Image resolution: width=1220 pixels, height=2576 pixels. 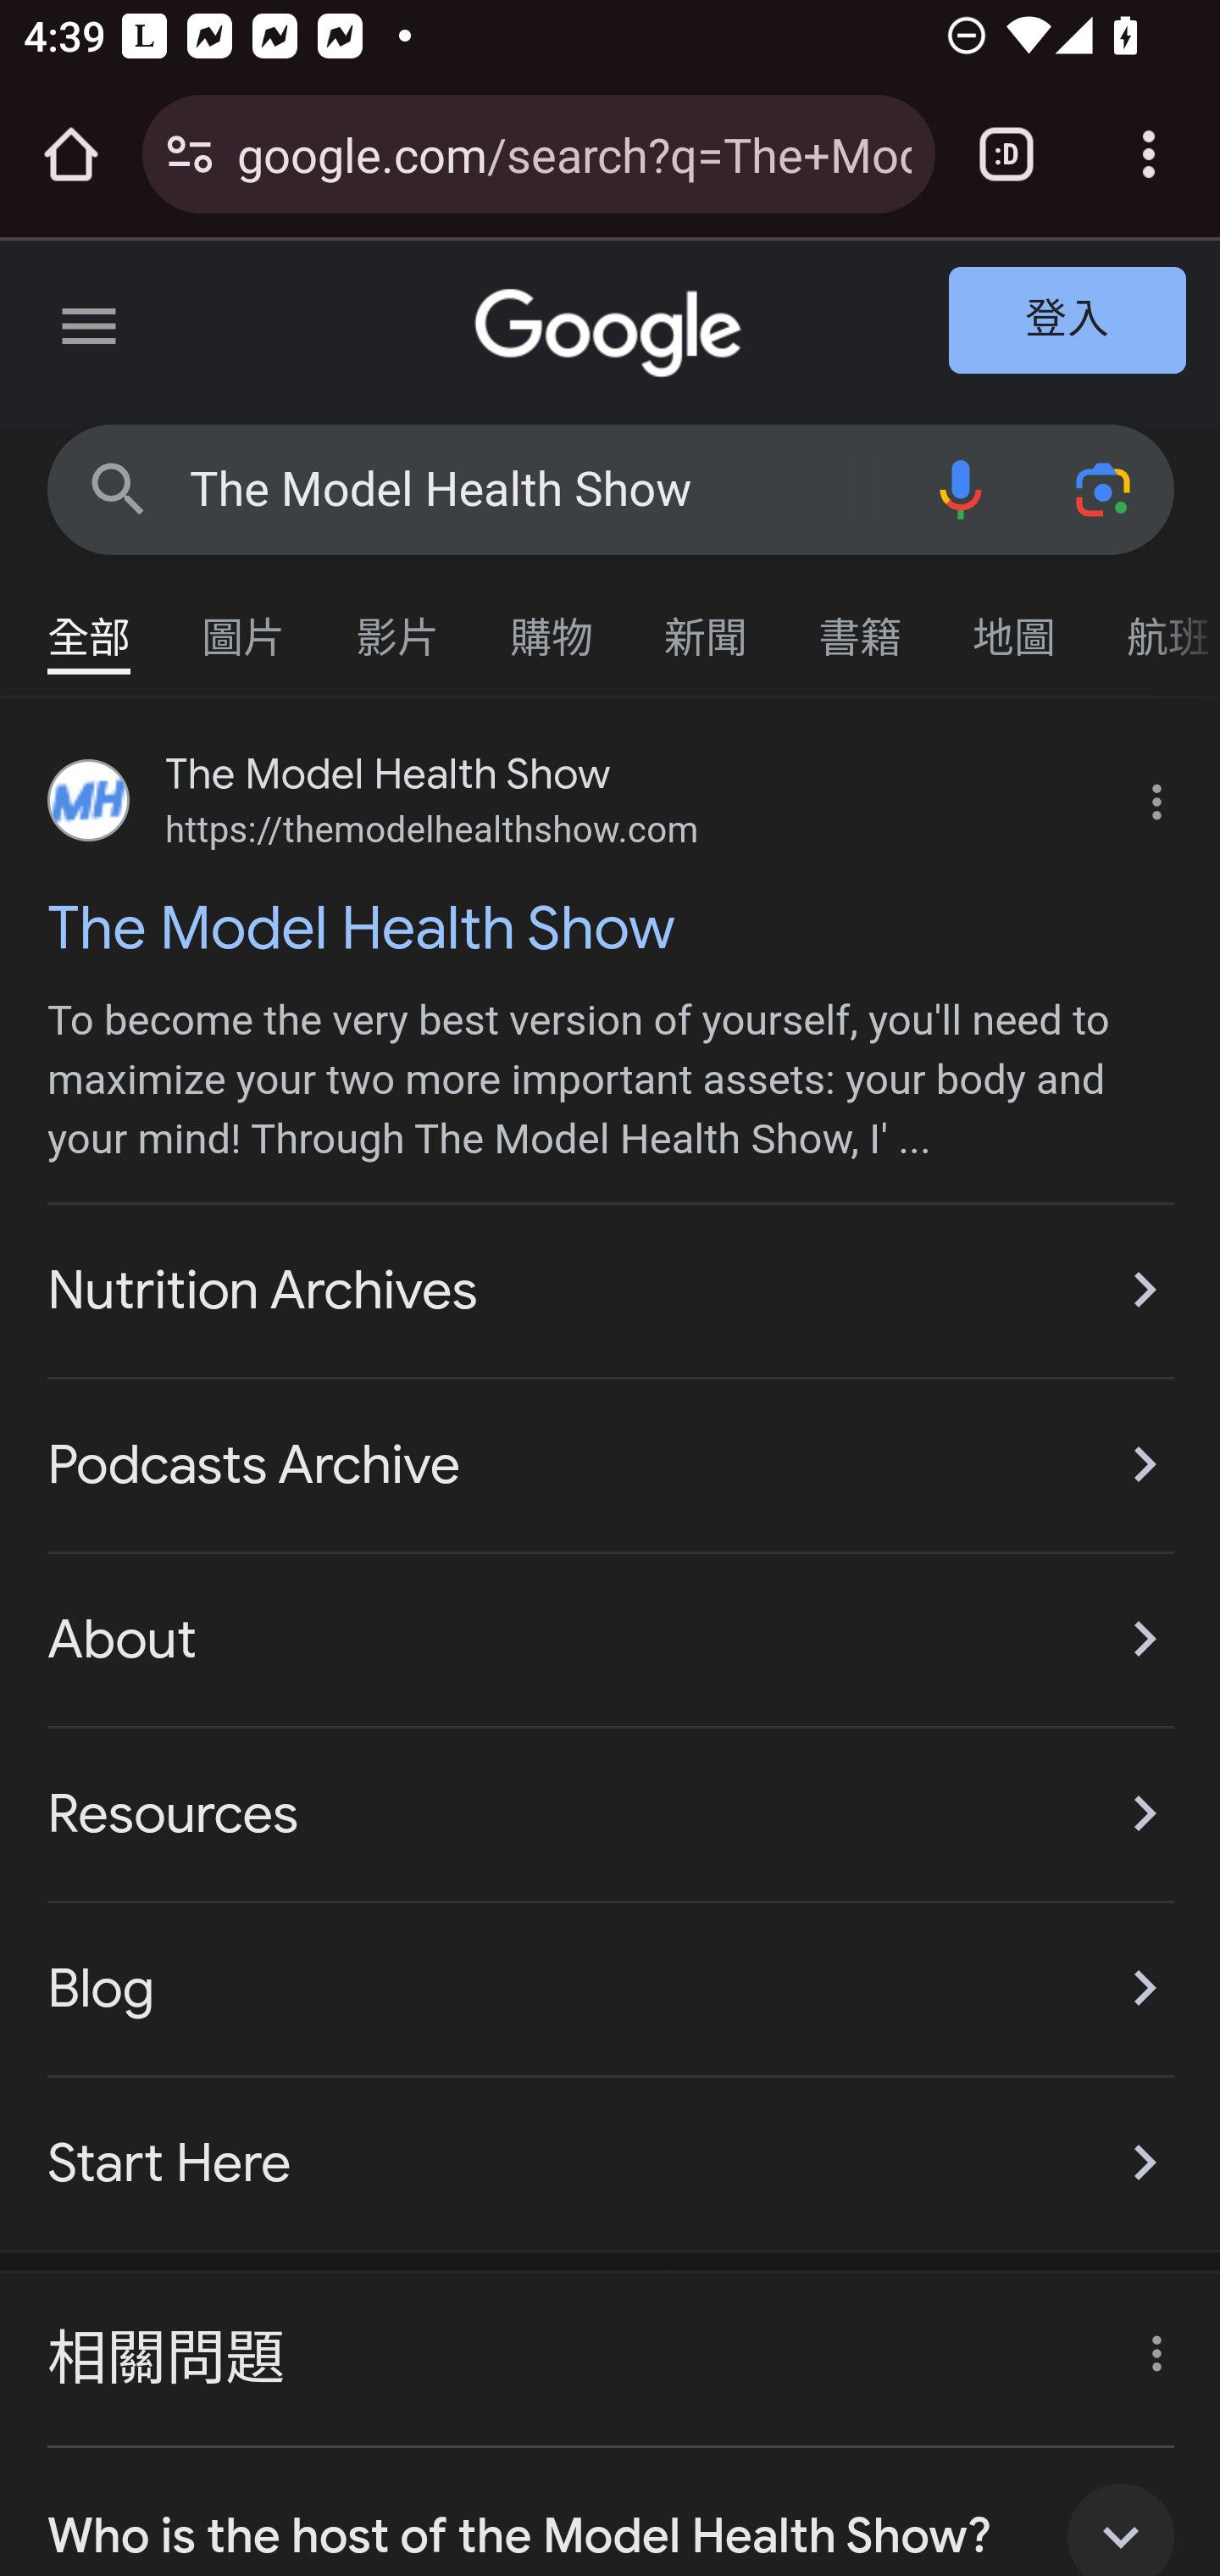 What do you see at coordinates (552, 622) in the screenshot?
I see `購物` at bounding box center [552, 622].